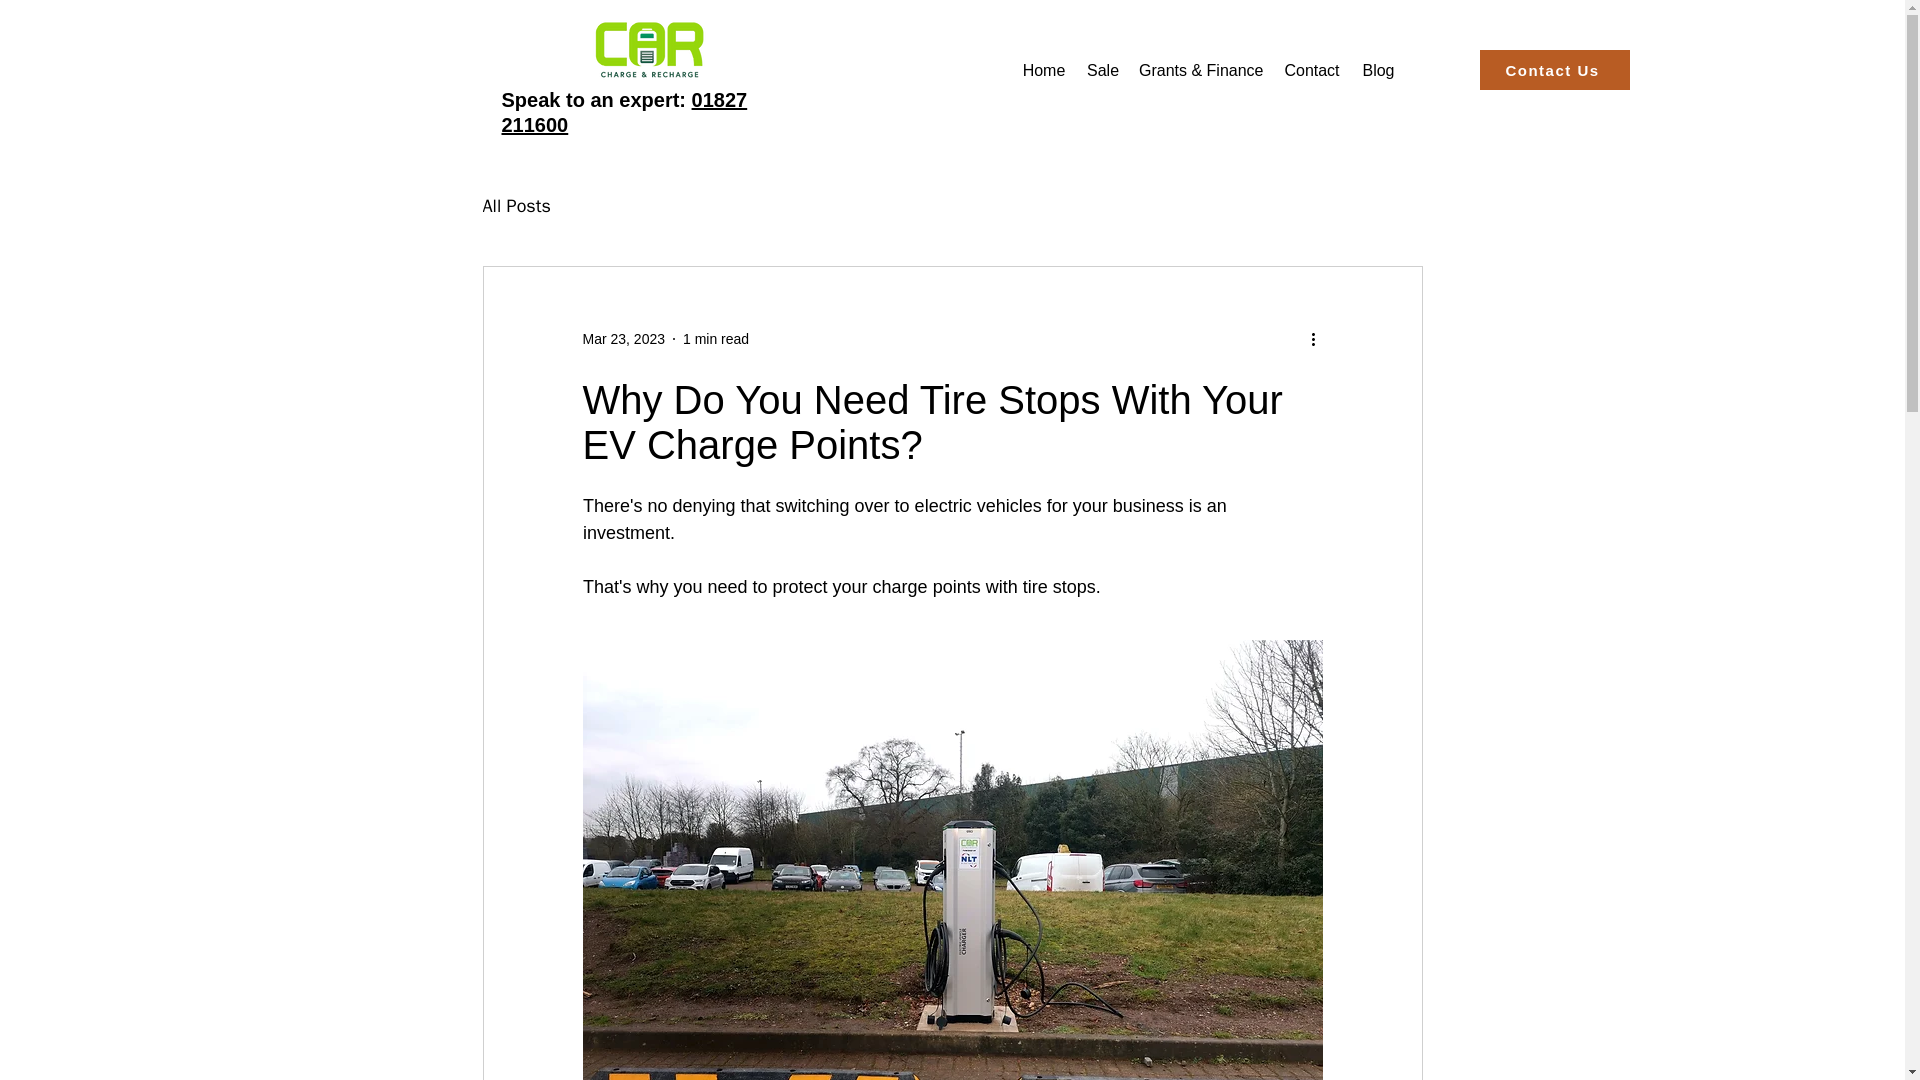 This screenshot has height=1080, width=1920. What do you see at coordinates (1555, 69) in the screenshot?
I see `Contact Us` at bounding box center [1555, 69].